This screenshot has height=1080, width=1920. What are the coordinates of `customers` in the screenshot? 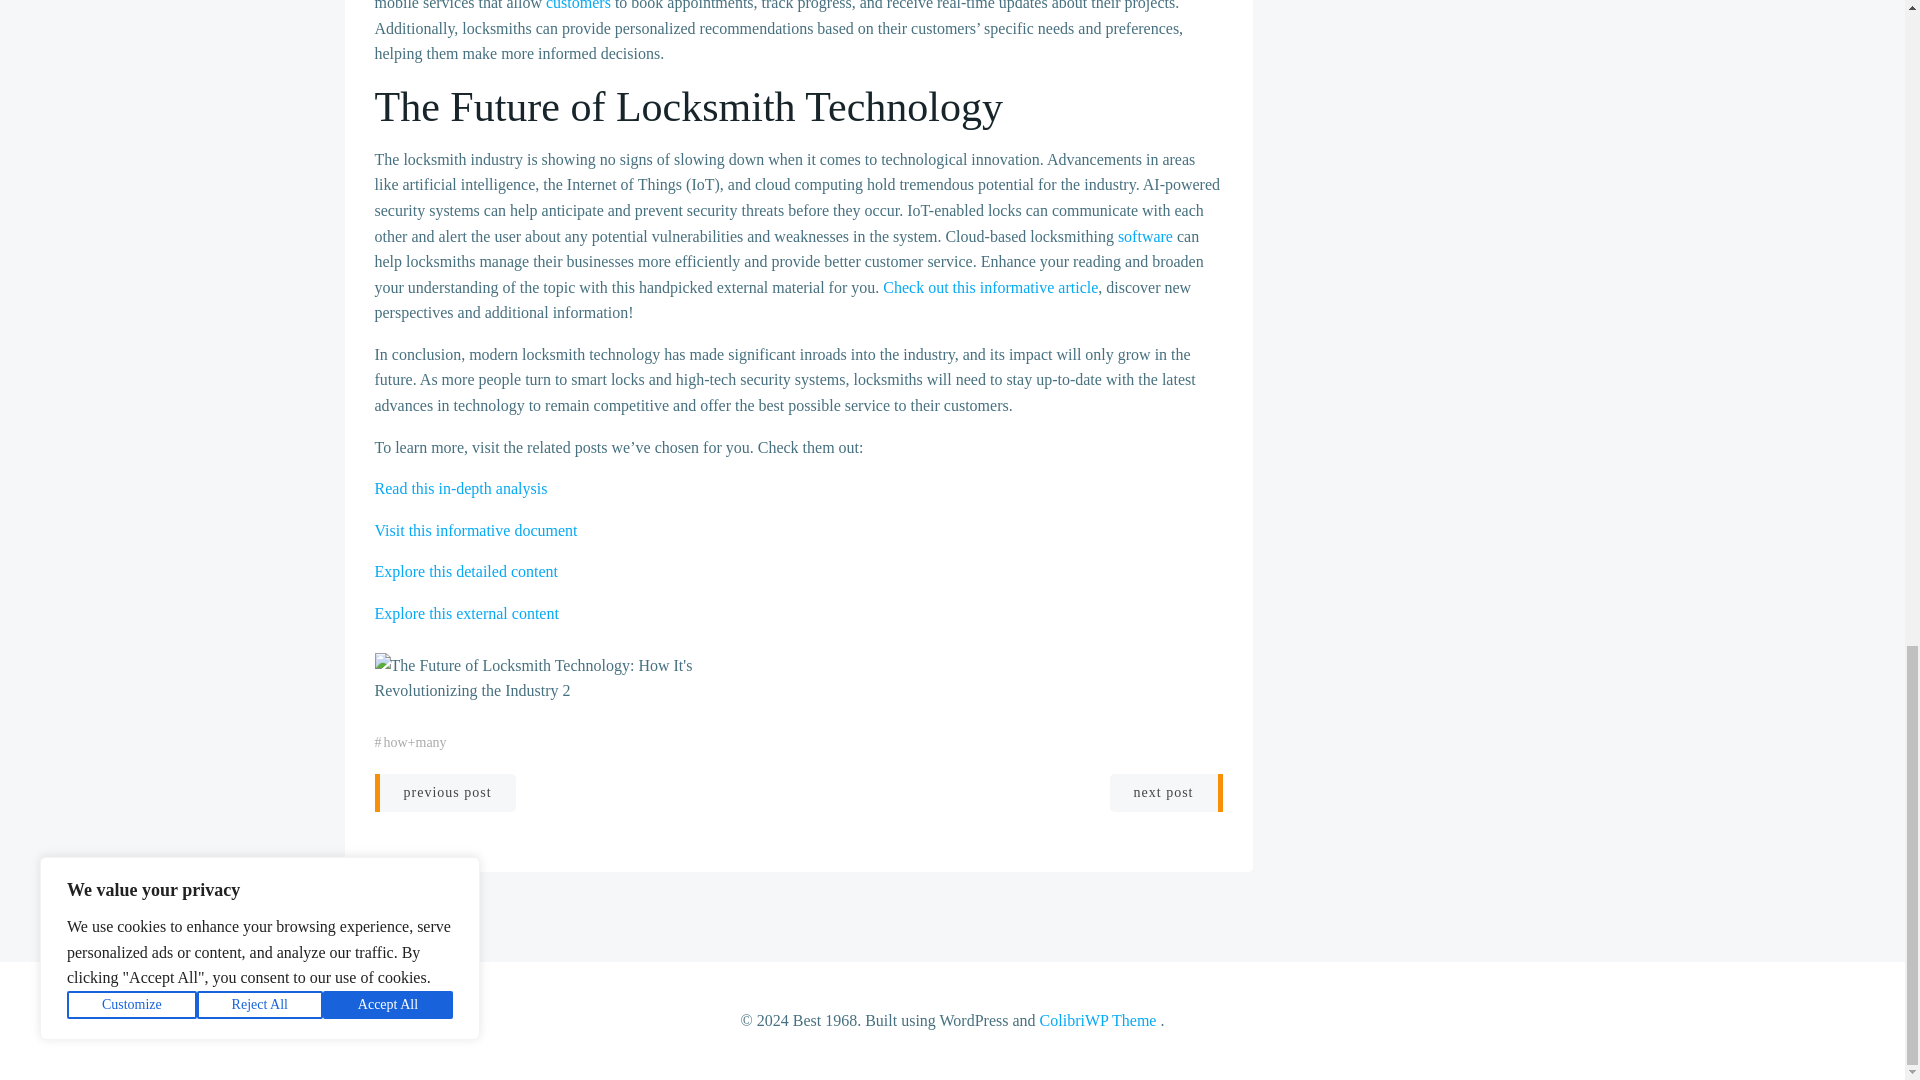 It's located at (578, 5).